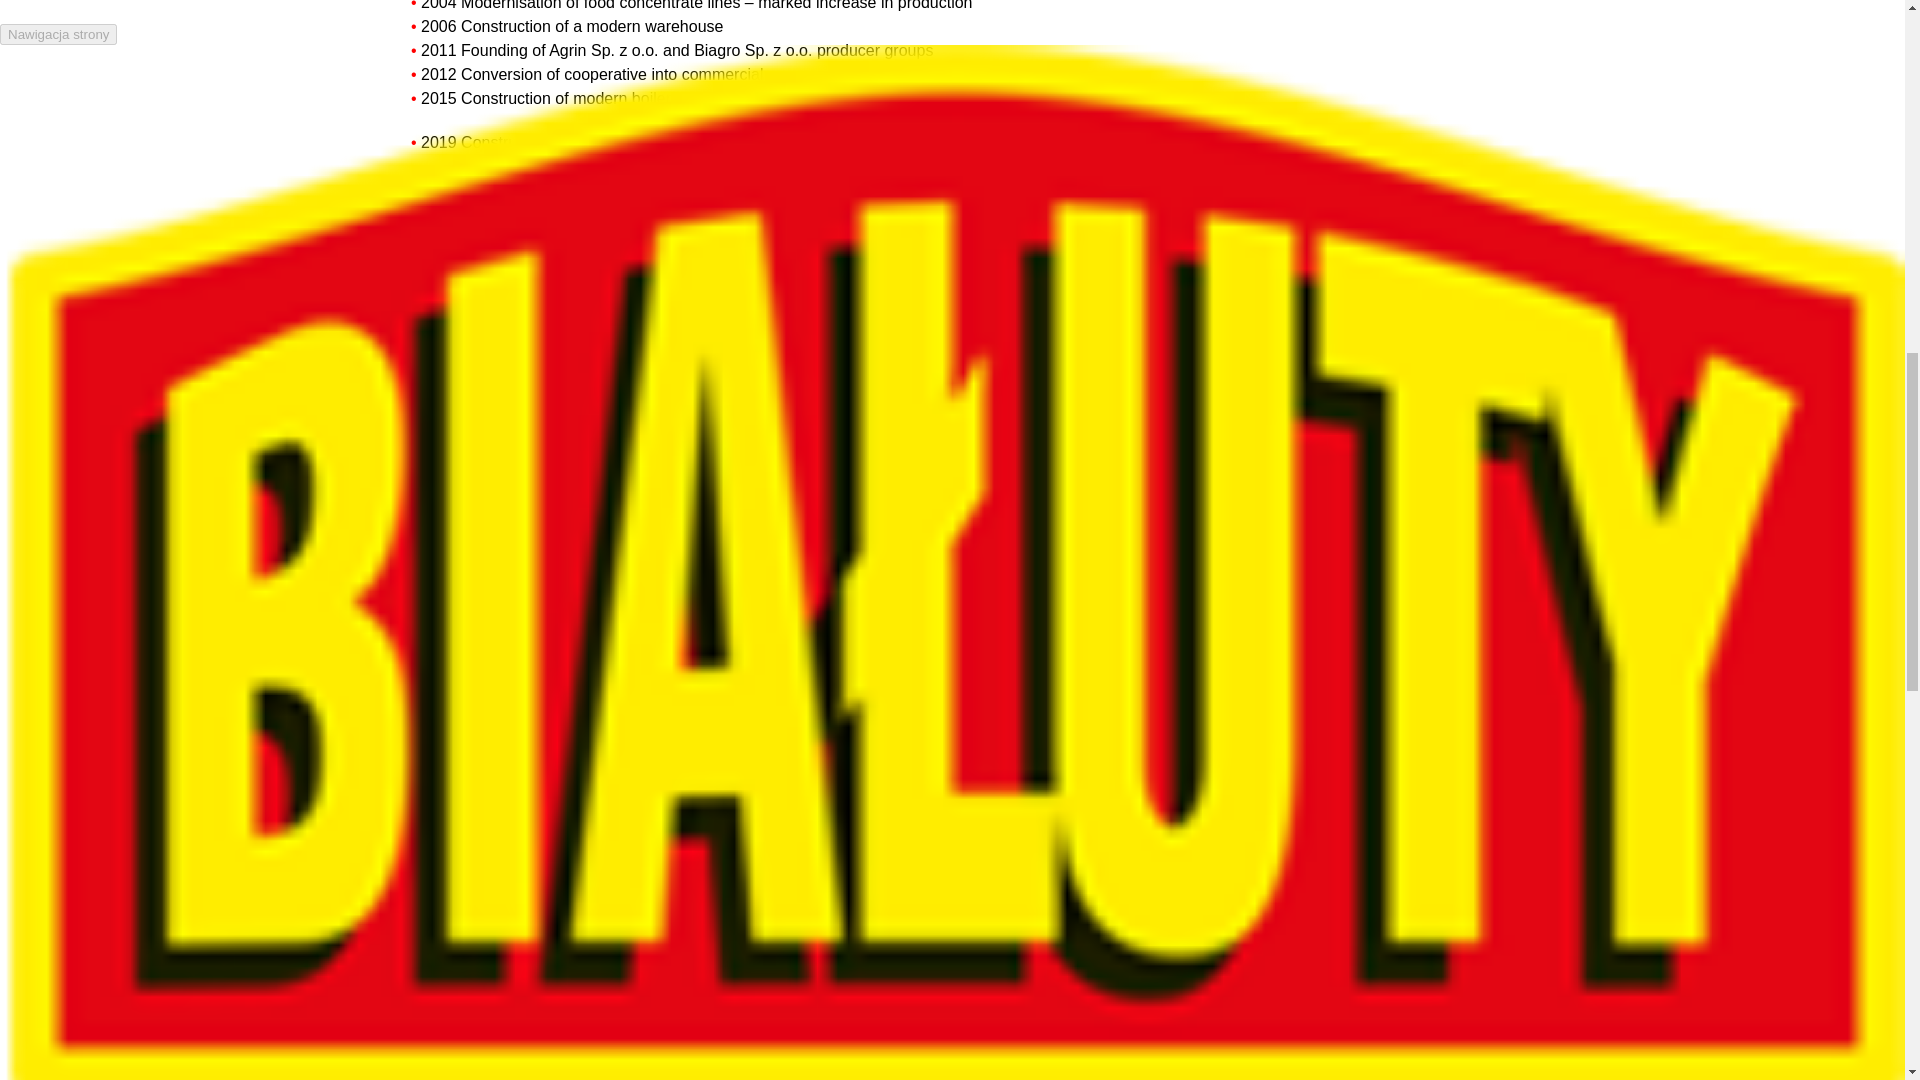 The height and width of the screenshot is (1080, 1920). I want to click on EN, so click(10, 121).